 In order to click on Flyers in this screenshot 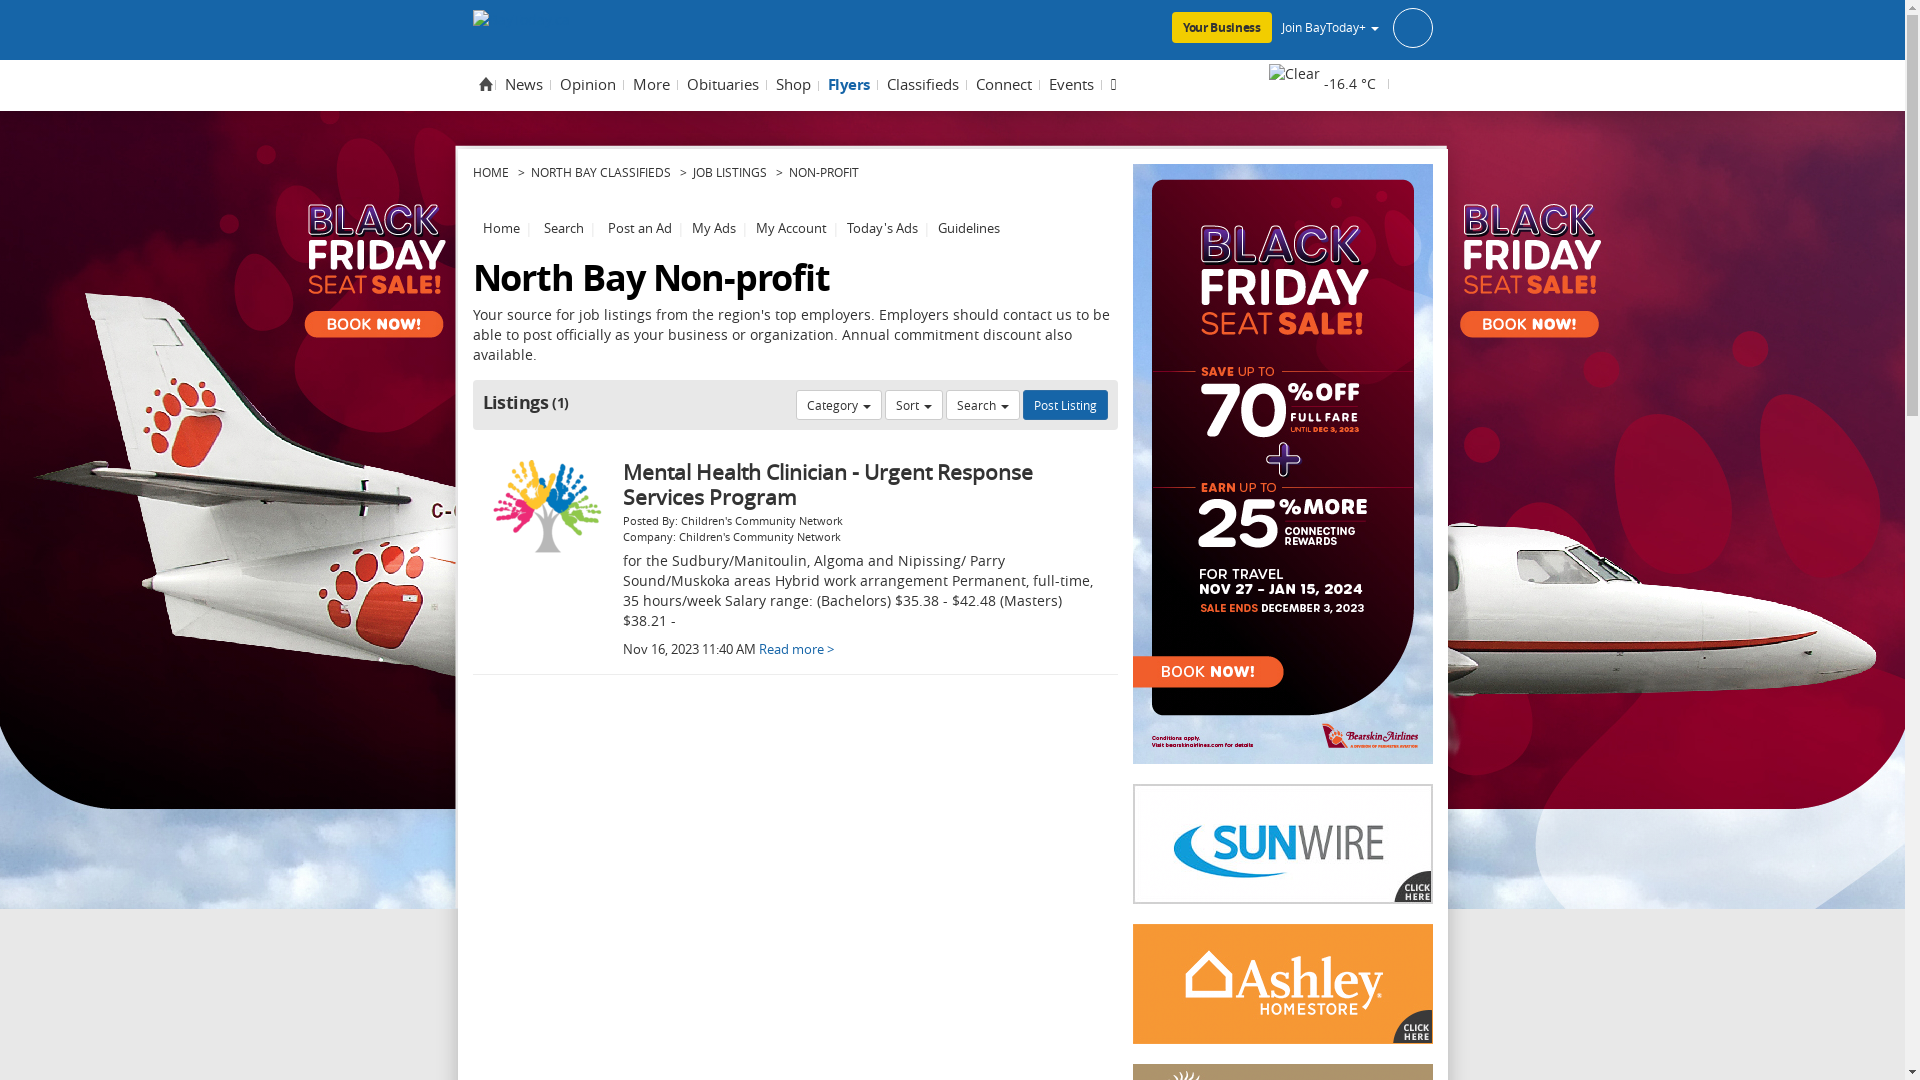, I will do `click(848, 86)`.